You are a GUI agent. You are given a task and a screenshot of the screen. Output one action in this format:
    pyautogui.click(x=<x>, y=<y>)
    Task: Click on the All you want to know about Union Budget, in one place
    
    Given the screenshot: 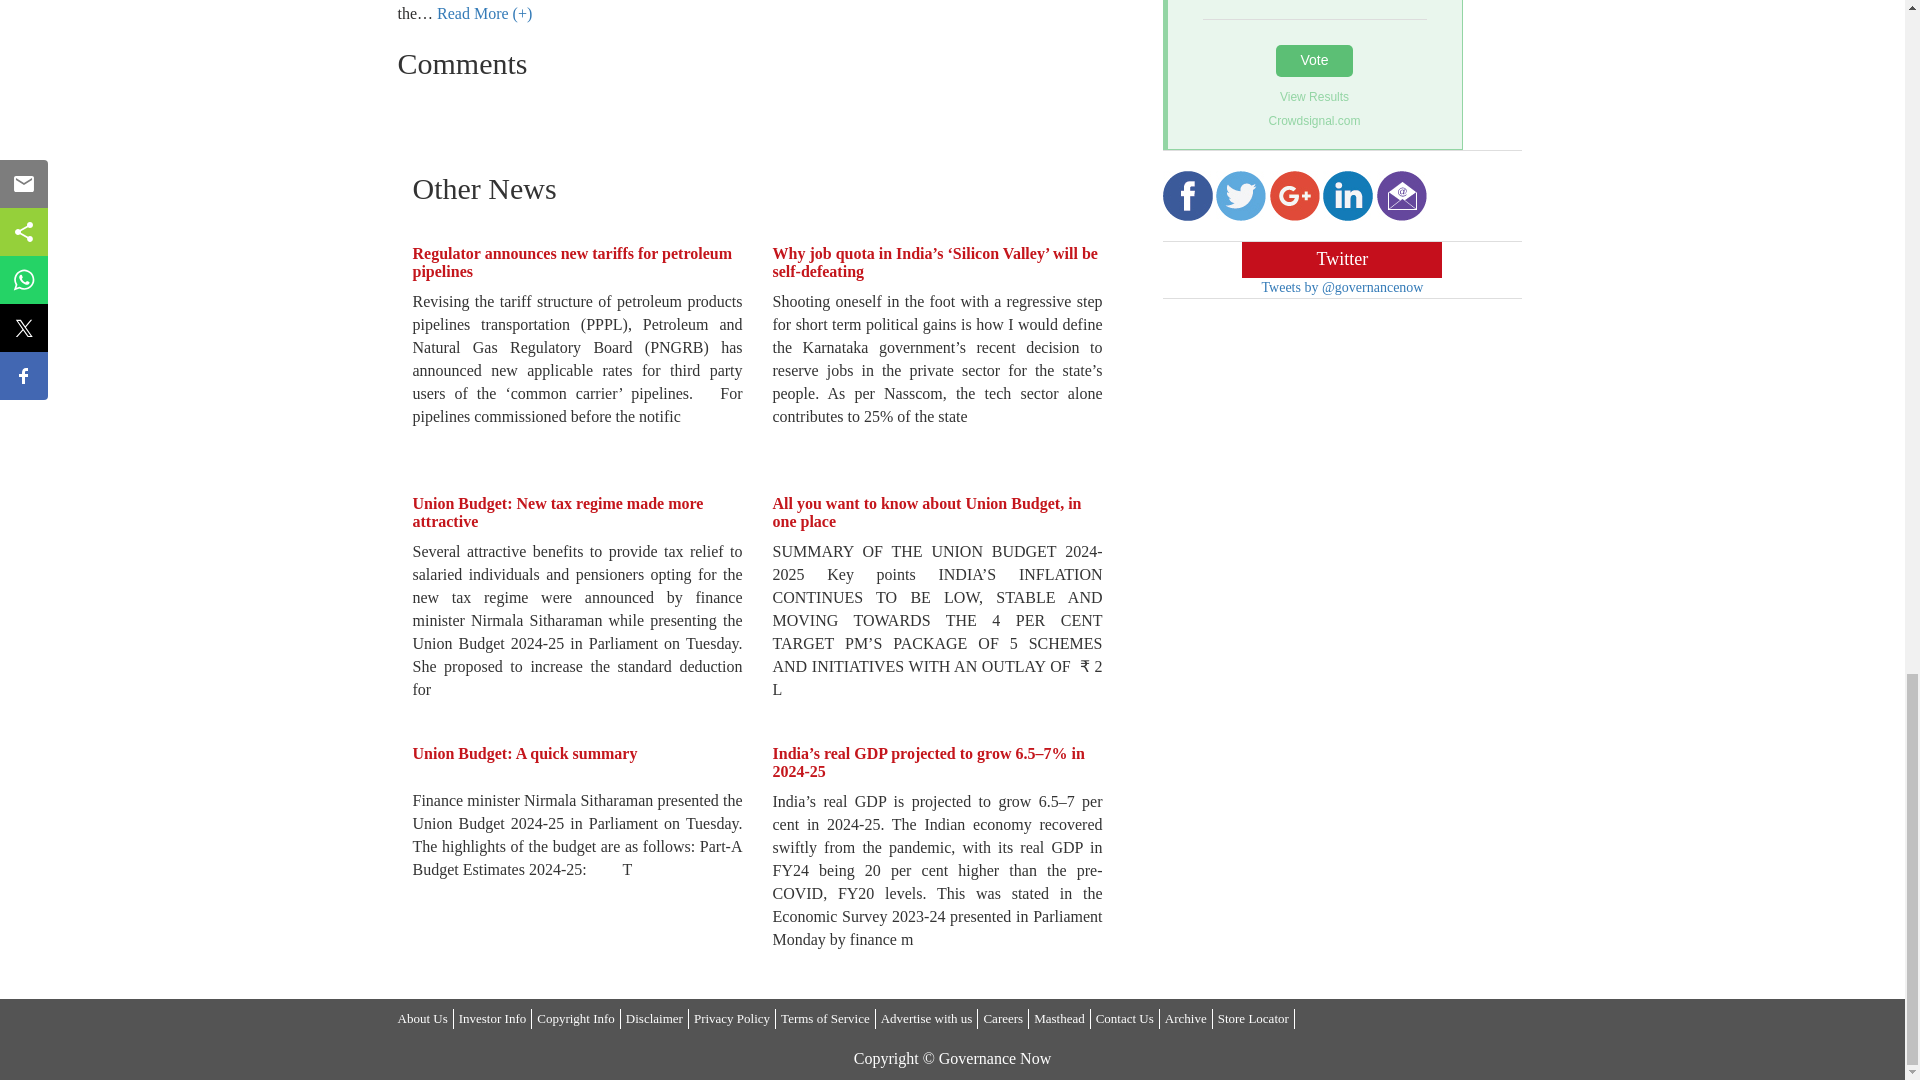 What is the action you would take?
    pyautogui.click(x=926, y=512)
    